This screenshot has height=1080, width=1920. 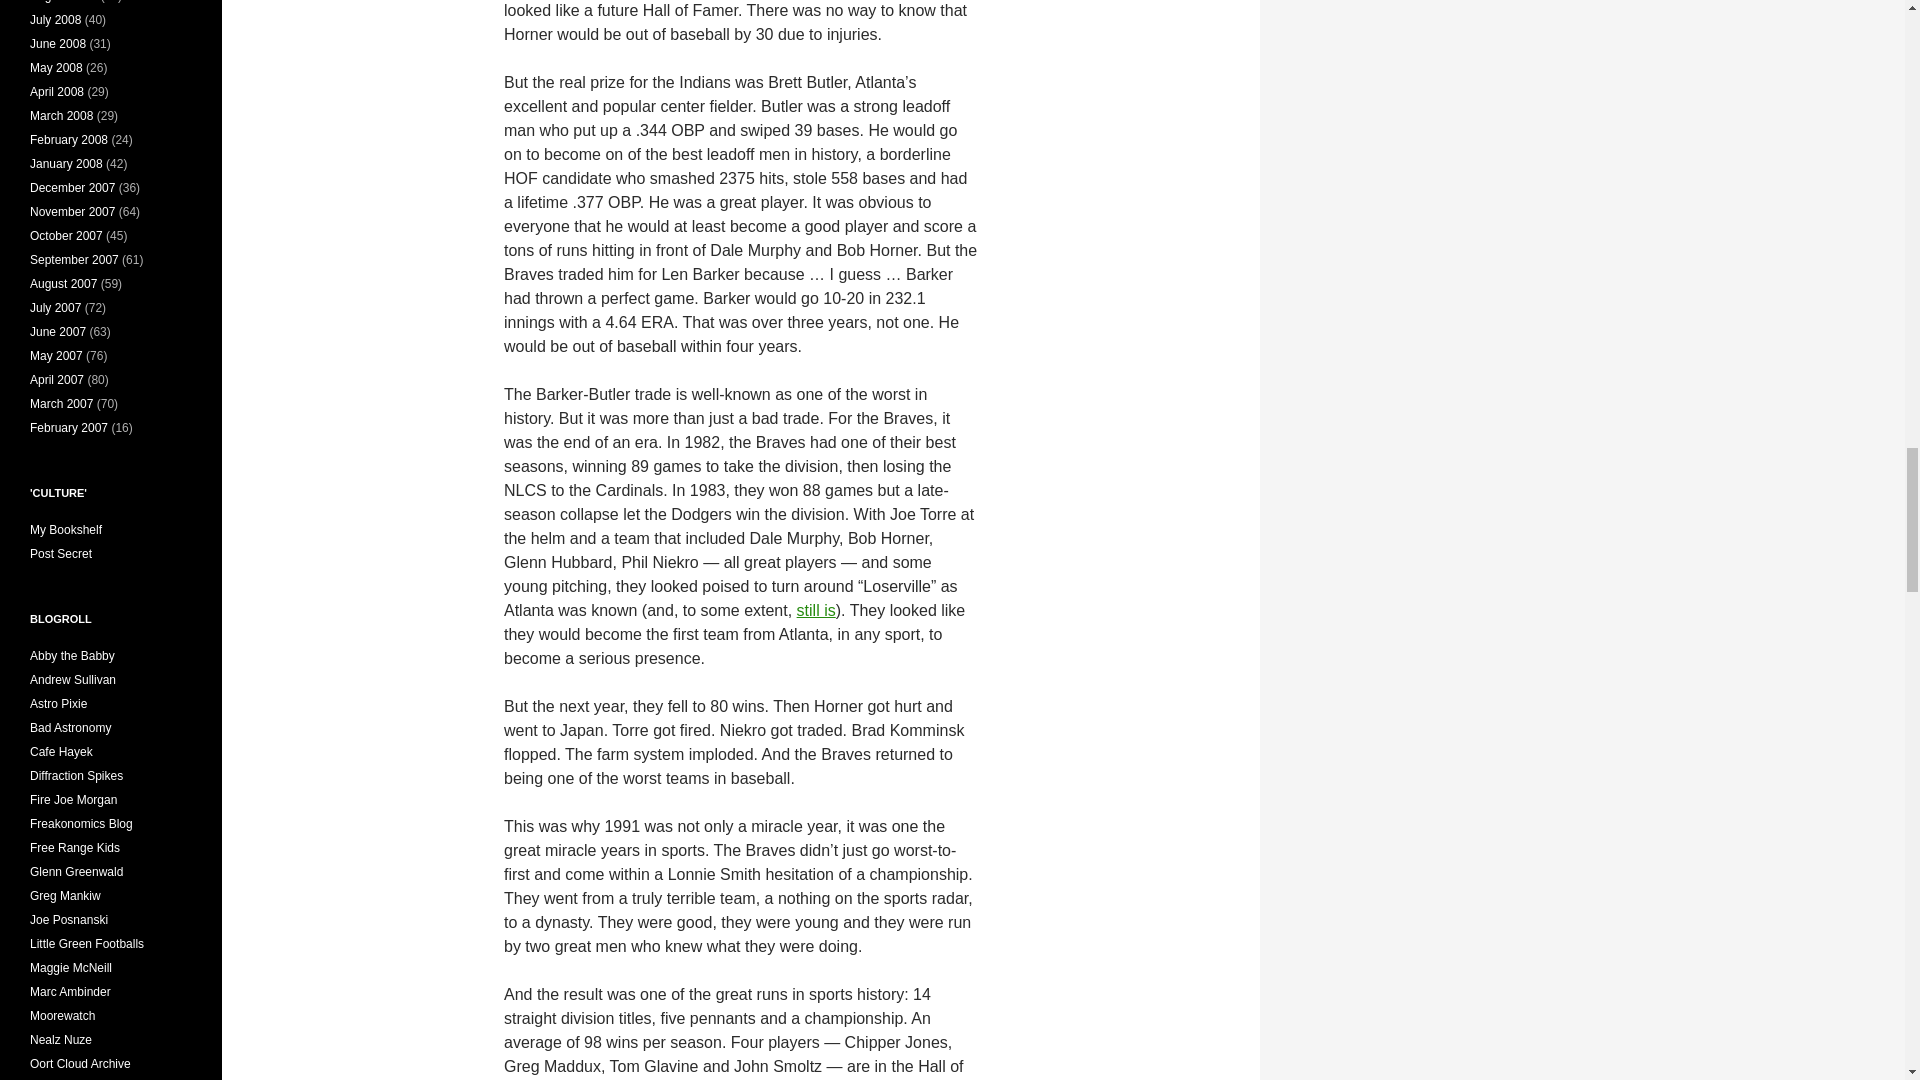 What do you see at coordinates (61, 553) in the screenshot?
I see `Post Secret` at bounding box center [61, 553].